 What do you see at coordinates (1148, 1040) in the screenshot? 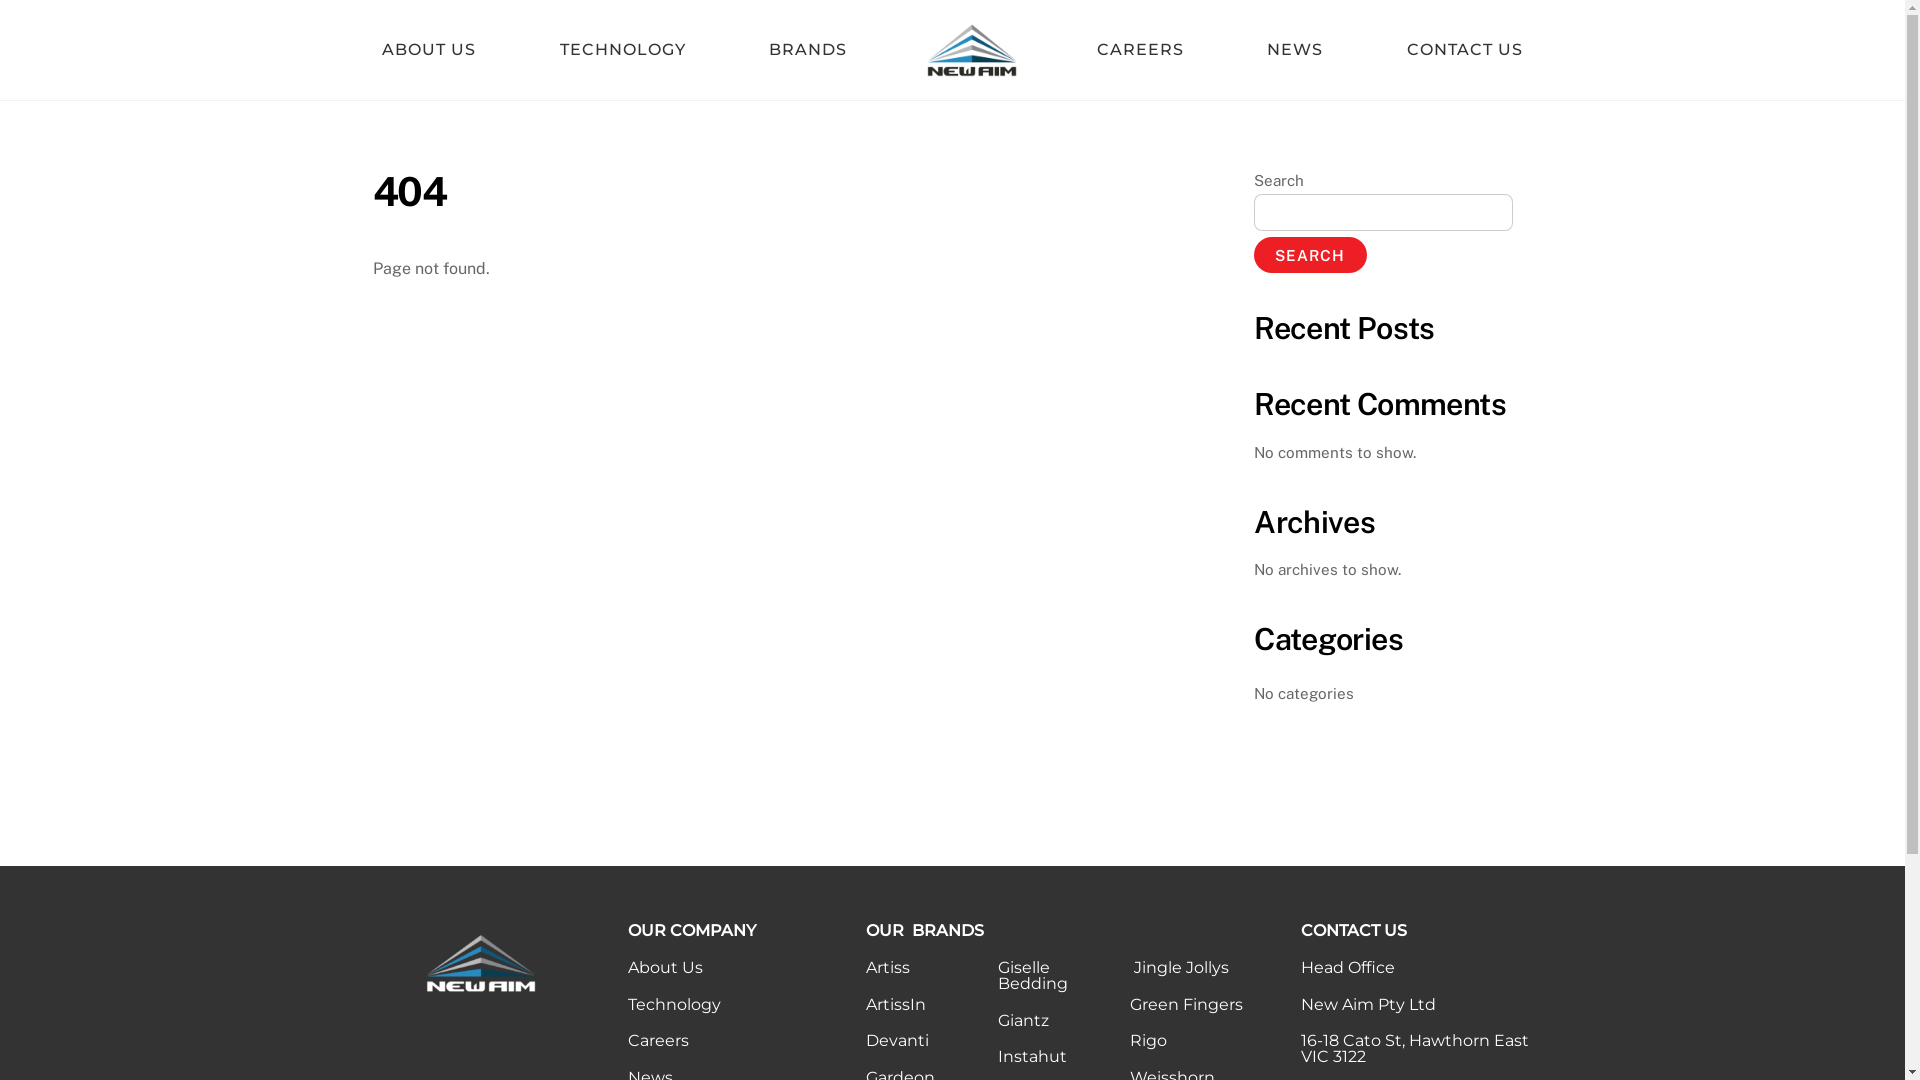
I see `Rigo` at bounding box center [1148, 1040].